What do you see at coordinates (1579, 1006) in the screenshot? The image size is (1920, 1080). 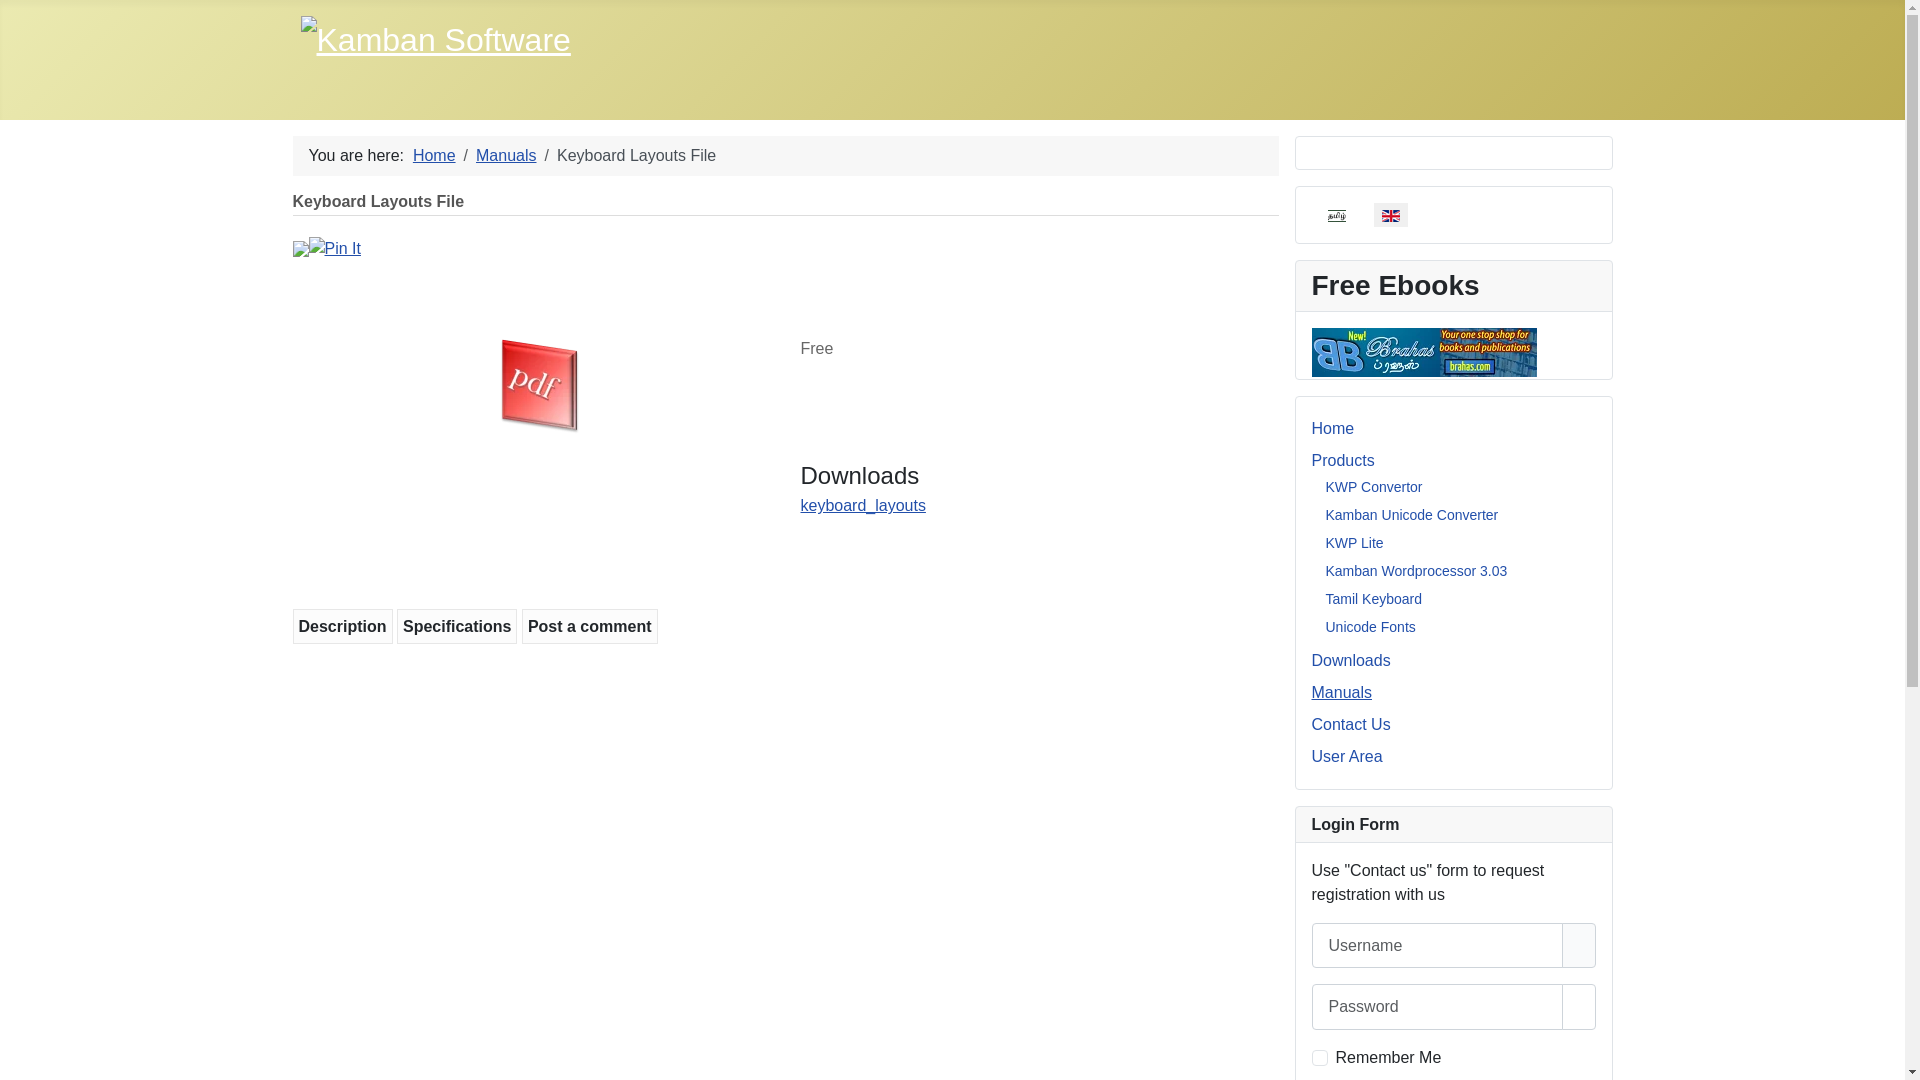 I see `Show Password` at bounding box center [1579, 1006].